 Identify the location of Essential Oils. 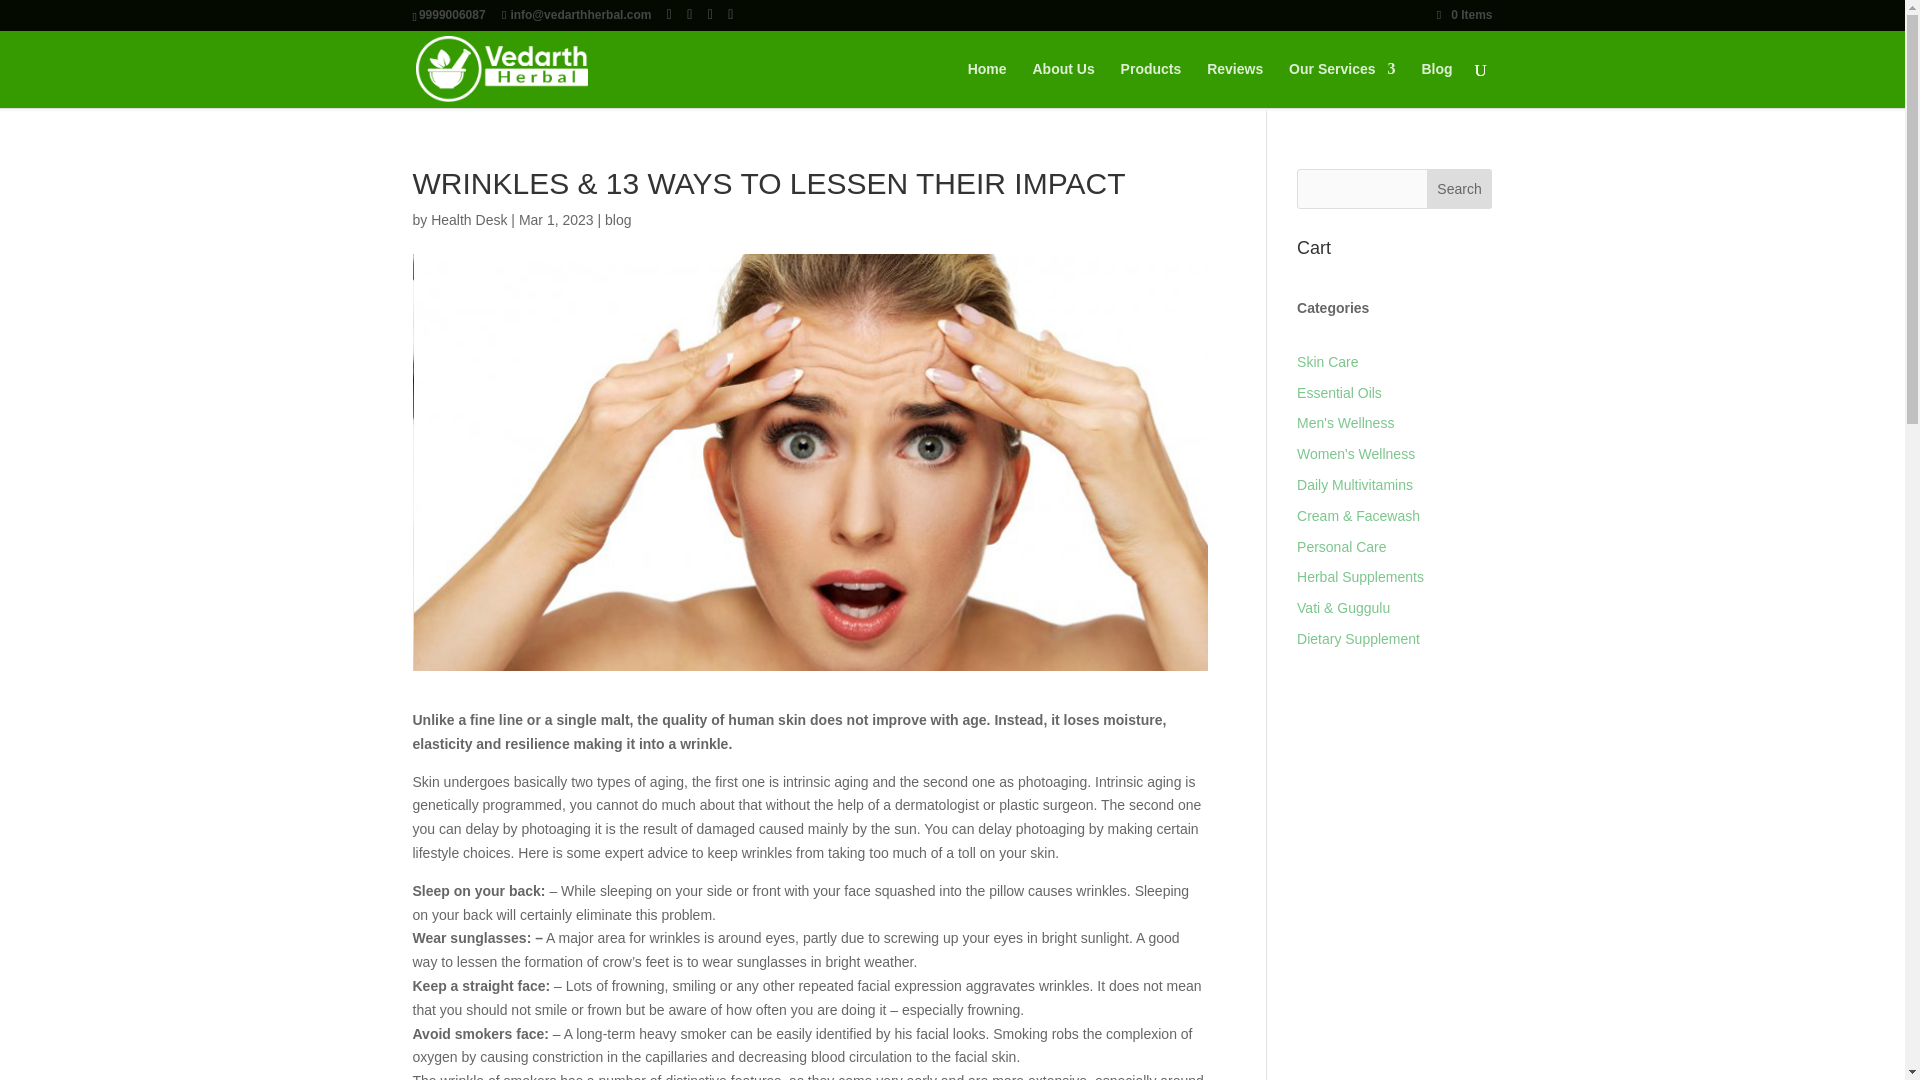
(1340, 392).